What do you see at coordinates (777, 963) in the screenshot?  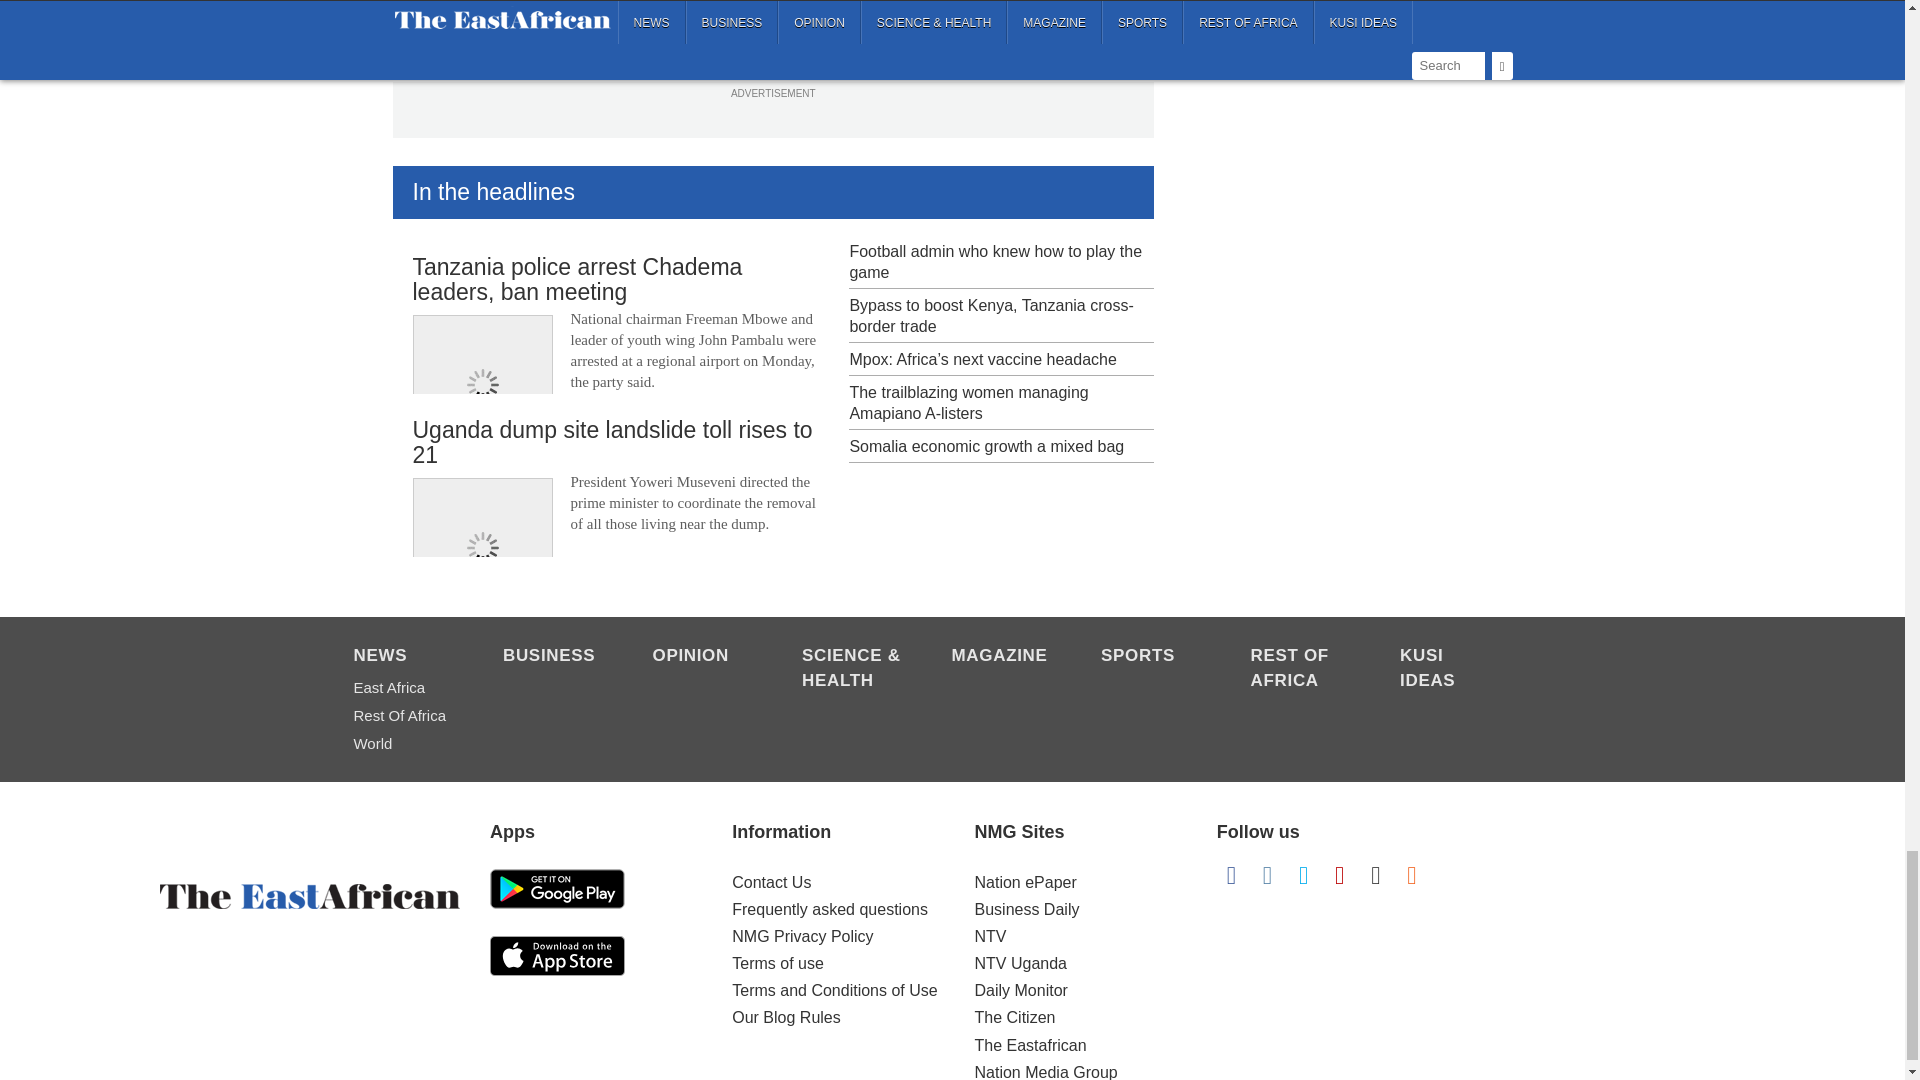 I see `Terms of use` at bounding box center [777, 963].